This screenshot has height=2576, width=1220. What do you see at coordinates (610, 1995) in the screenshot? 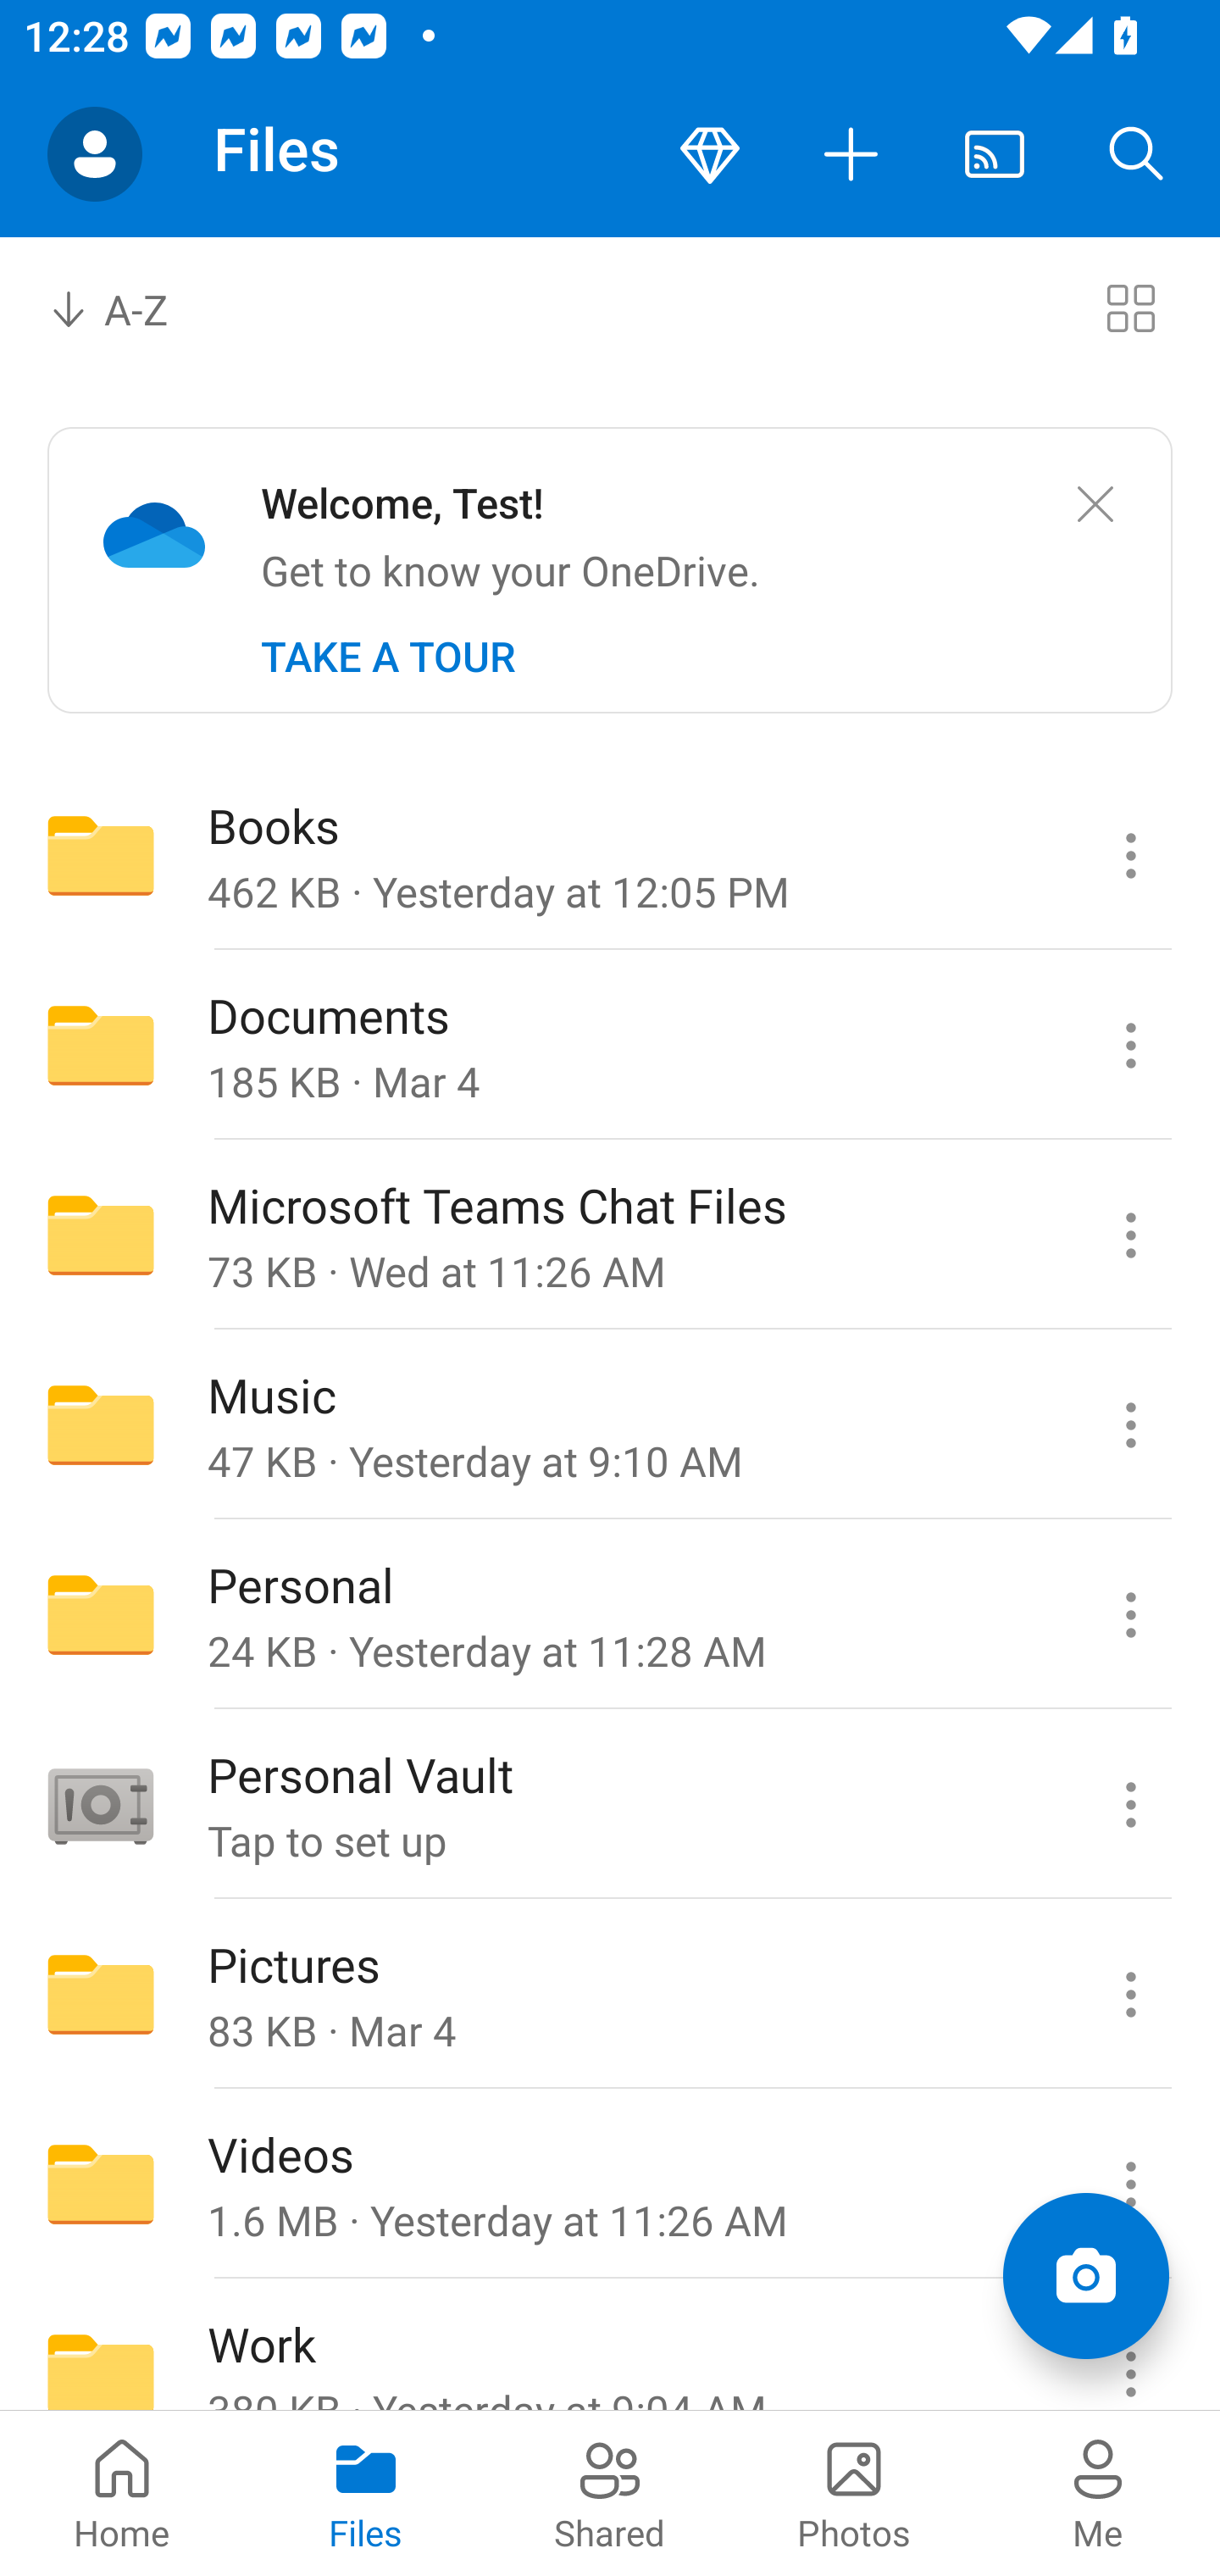
I see `Folder Pictures 83 KB · Mar 4 Pictures commands` at bounding box center [610, 1995].